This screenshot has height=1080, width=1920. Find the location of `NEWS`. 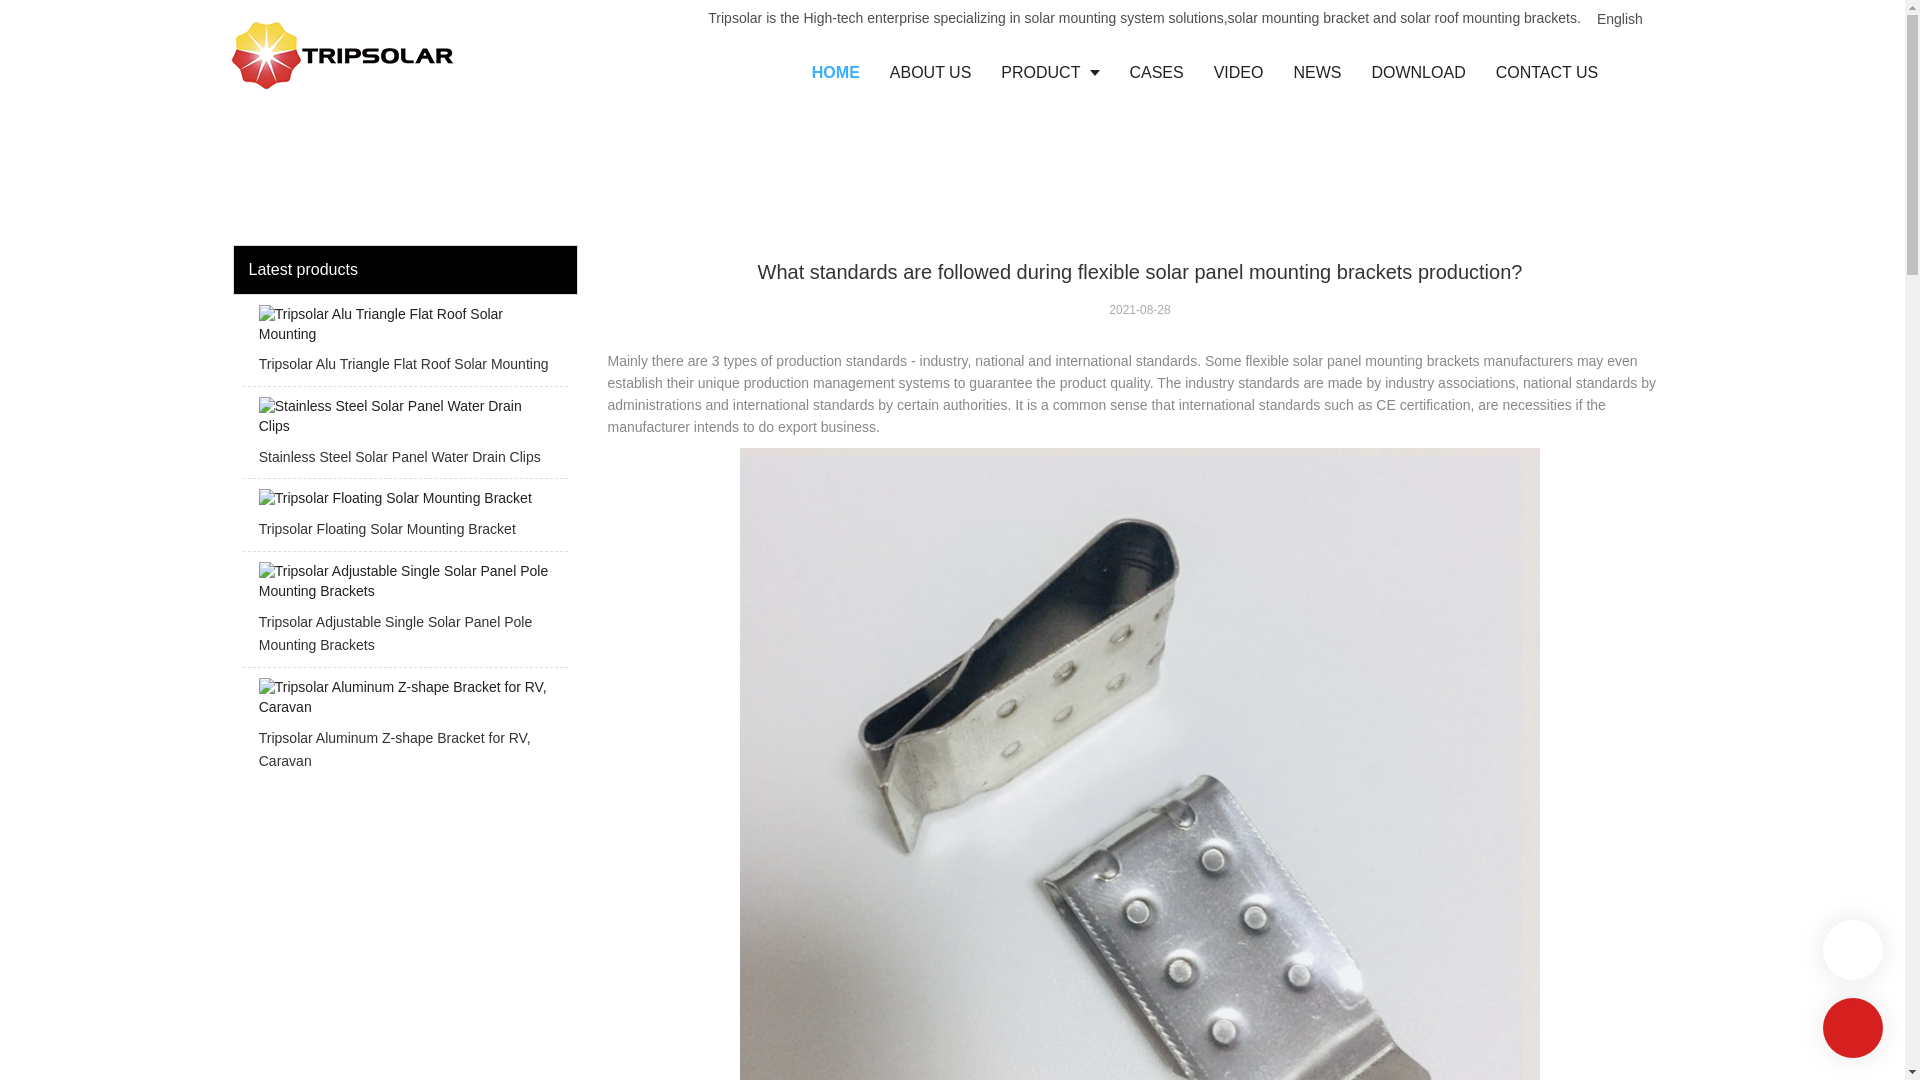

NEWS is located at coordinates (1316, 72).